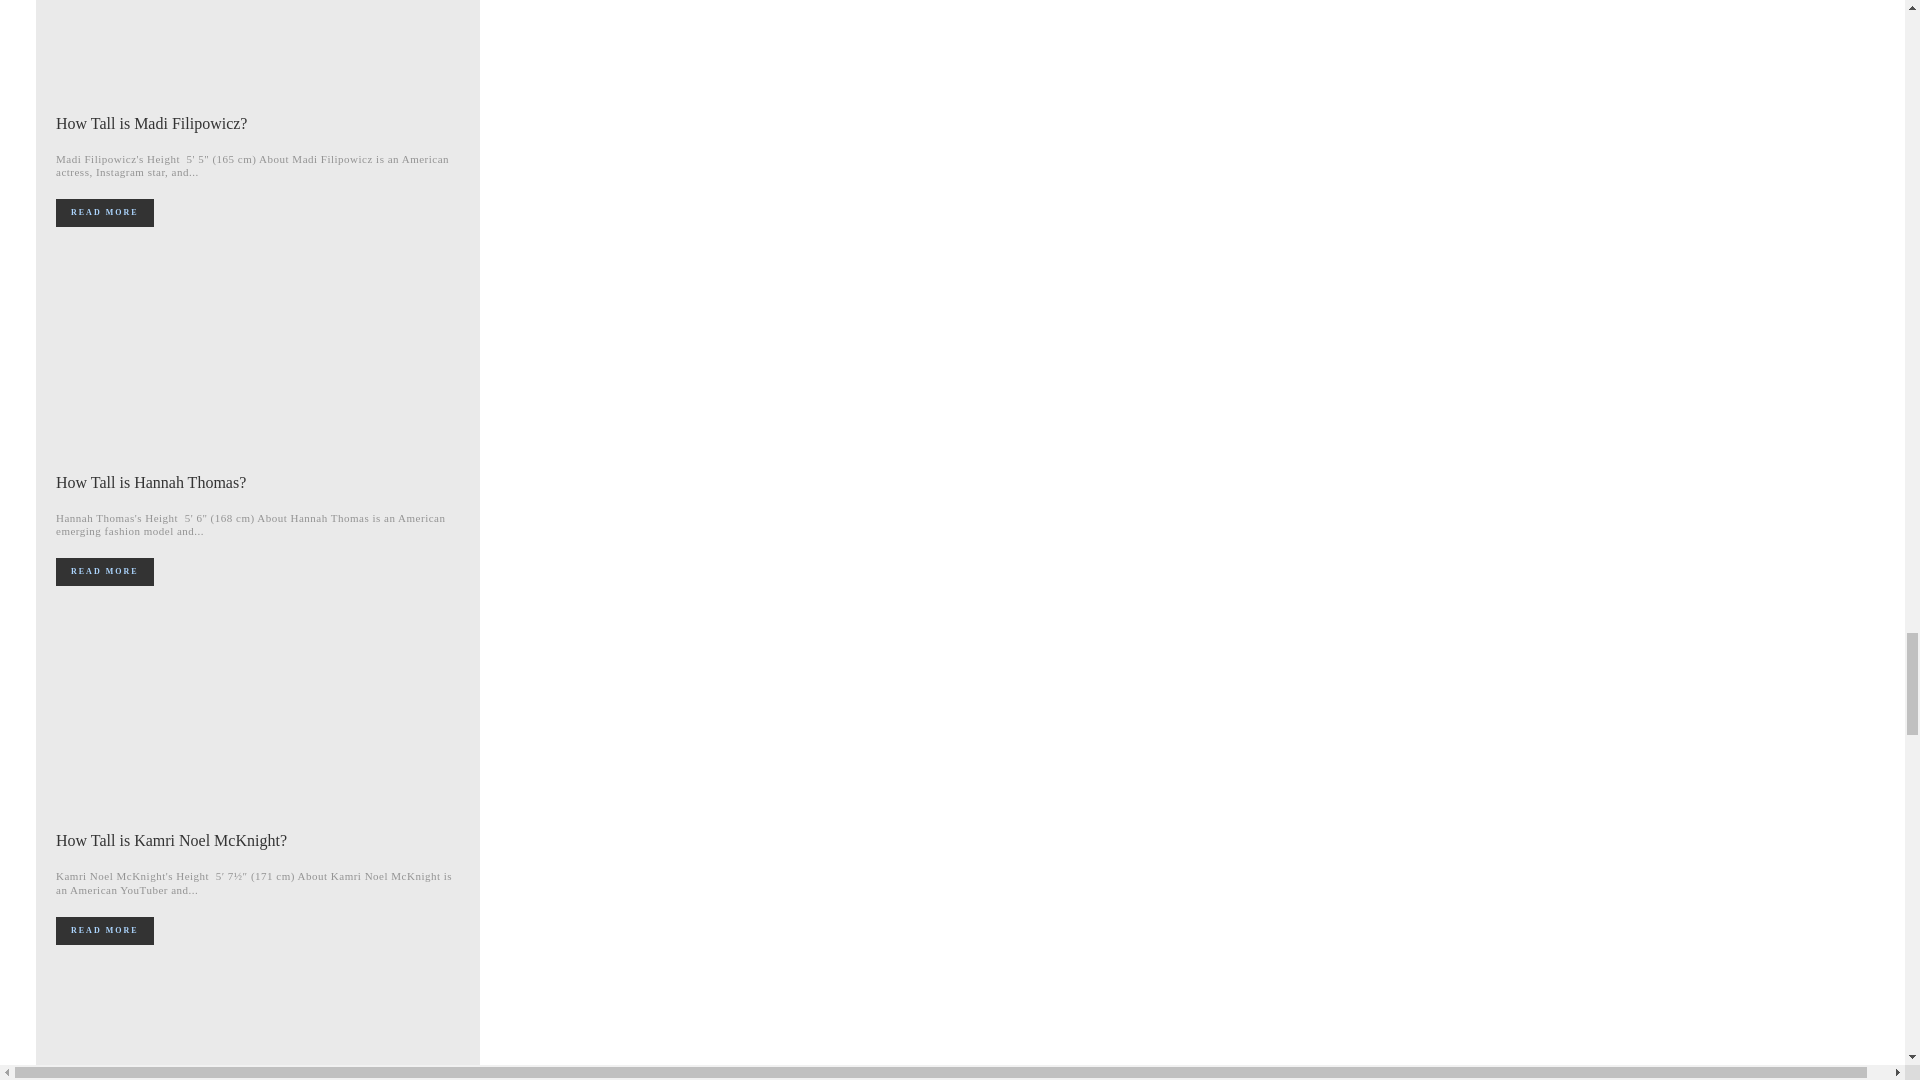  Describe the element at coordinates (258, 716) in the screenshot. I see `How Tall is Kamri Noel McKnight?` at that location.